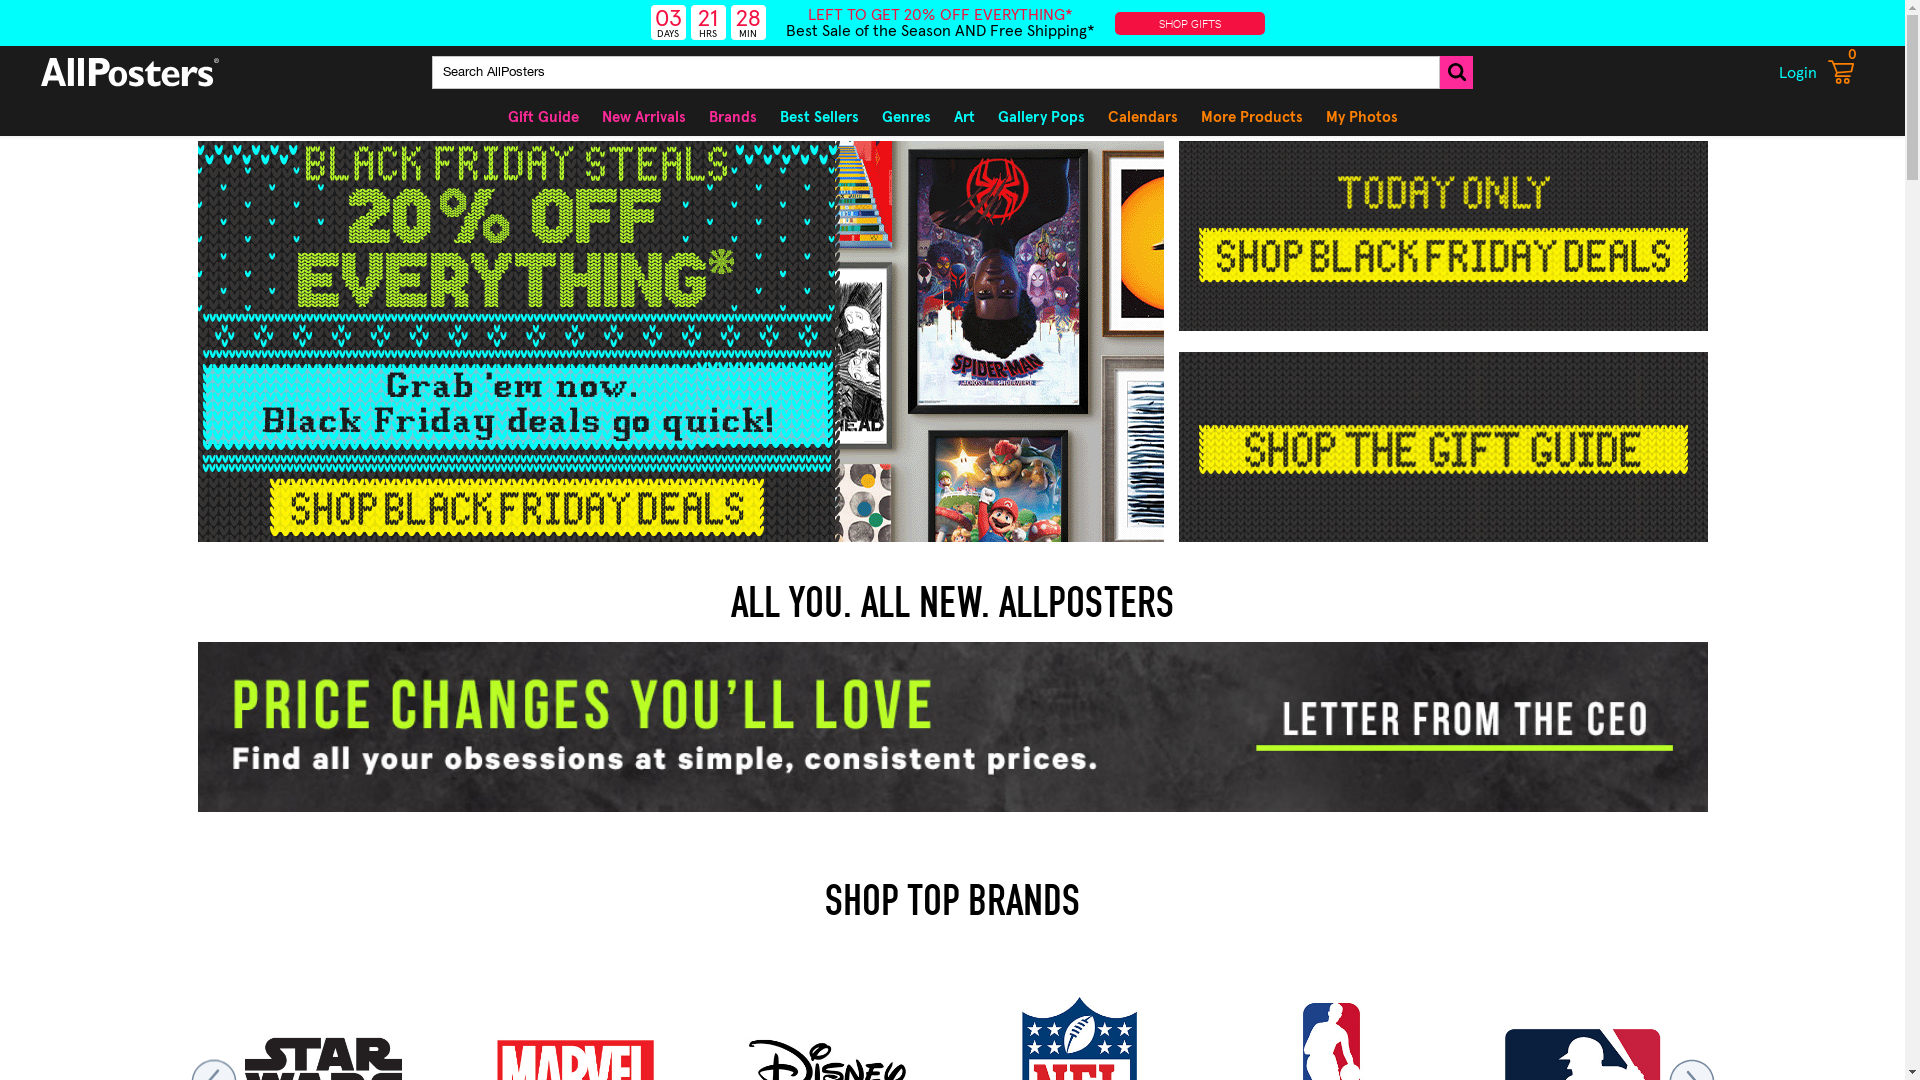 The height and width of the screenshot is (1080, 1920). I want to click on Gallery Pops, so click(1041, 118).